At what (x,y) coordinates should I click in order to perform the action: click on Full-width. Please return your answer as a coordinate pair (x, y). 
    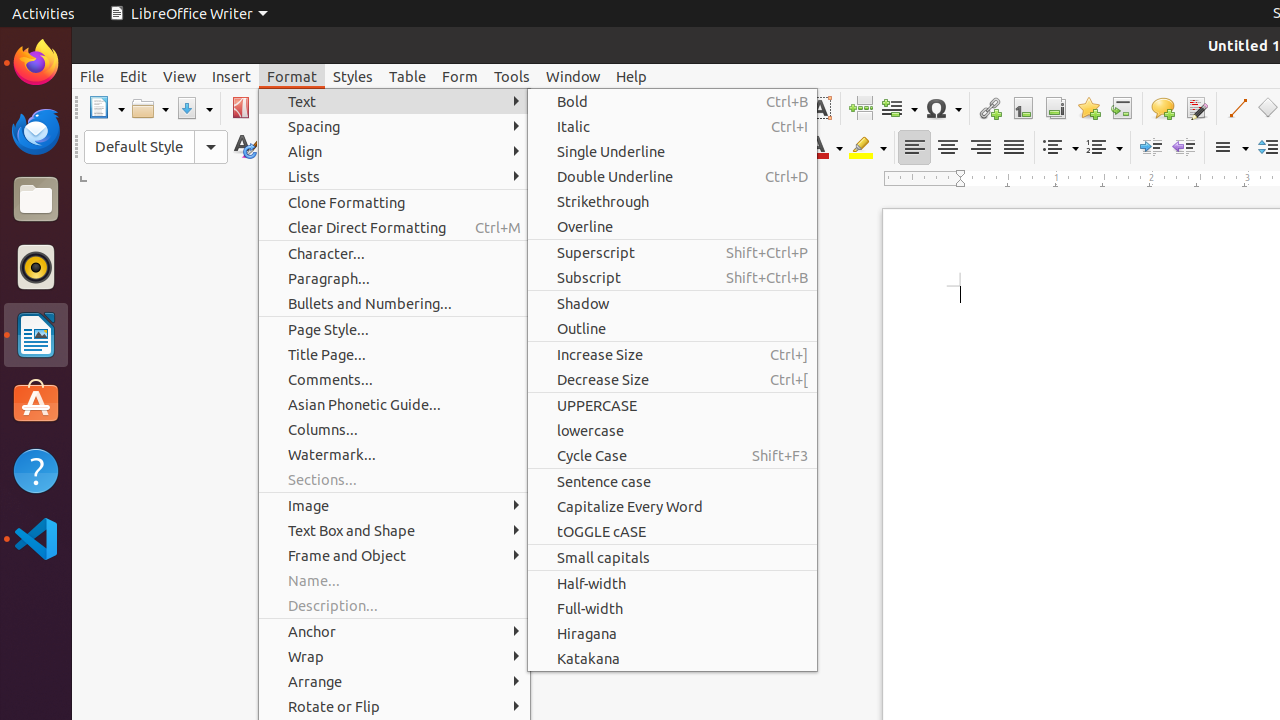
    Looking at the image, I should click on (672, 608).